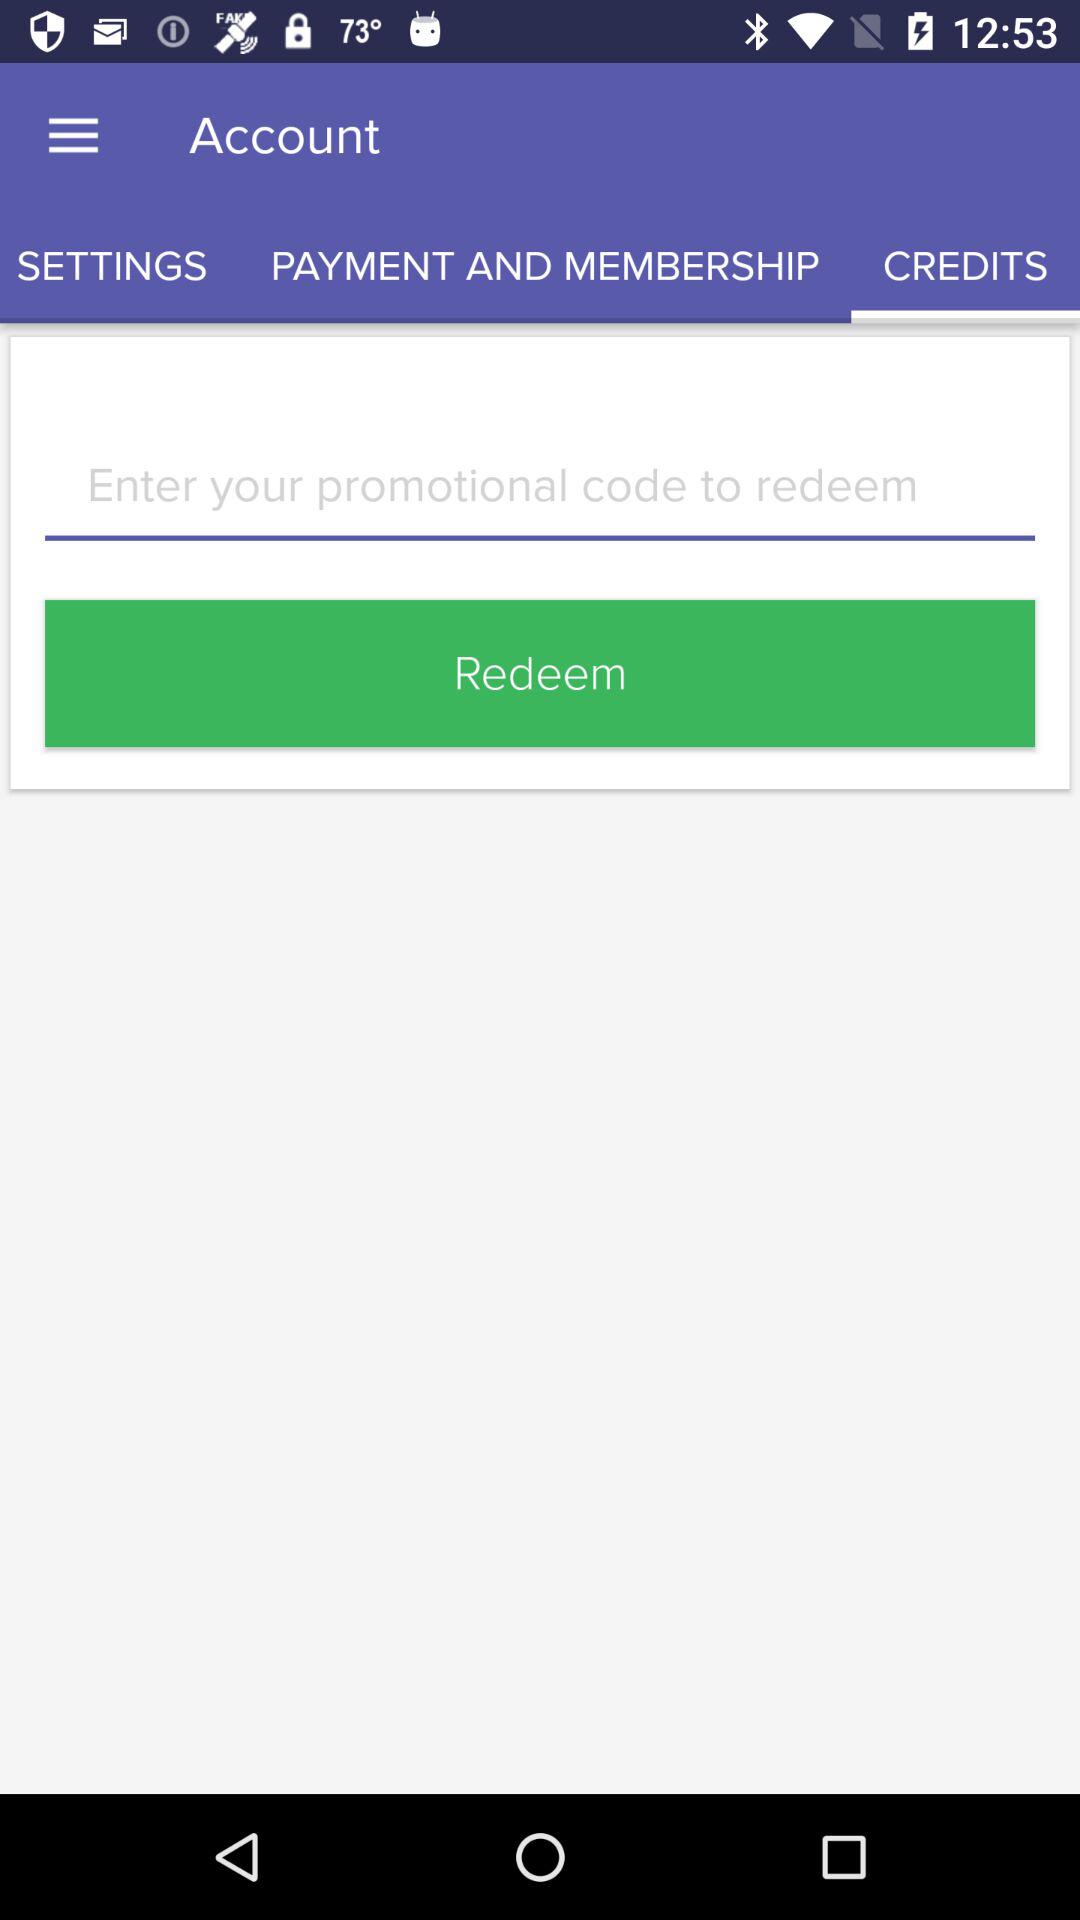 The image size is (1080, 1920). I want to click on turn off the item next to the payment and membership, so click(966, 266).